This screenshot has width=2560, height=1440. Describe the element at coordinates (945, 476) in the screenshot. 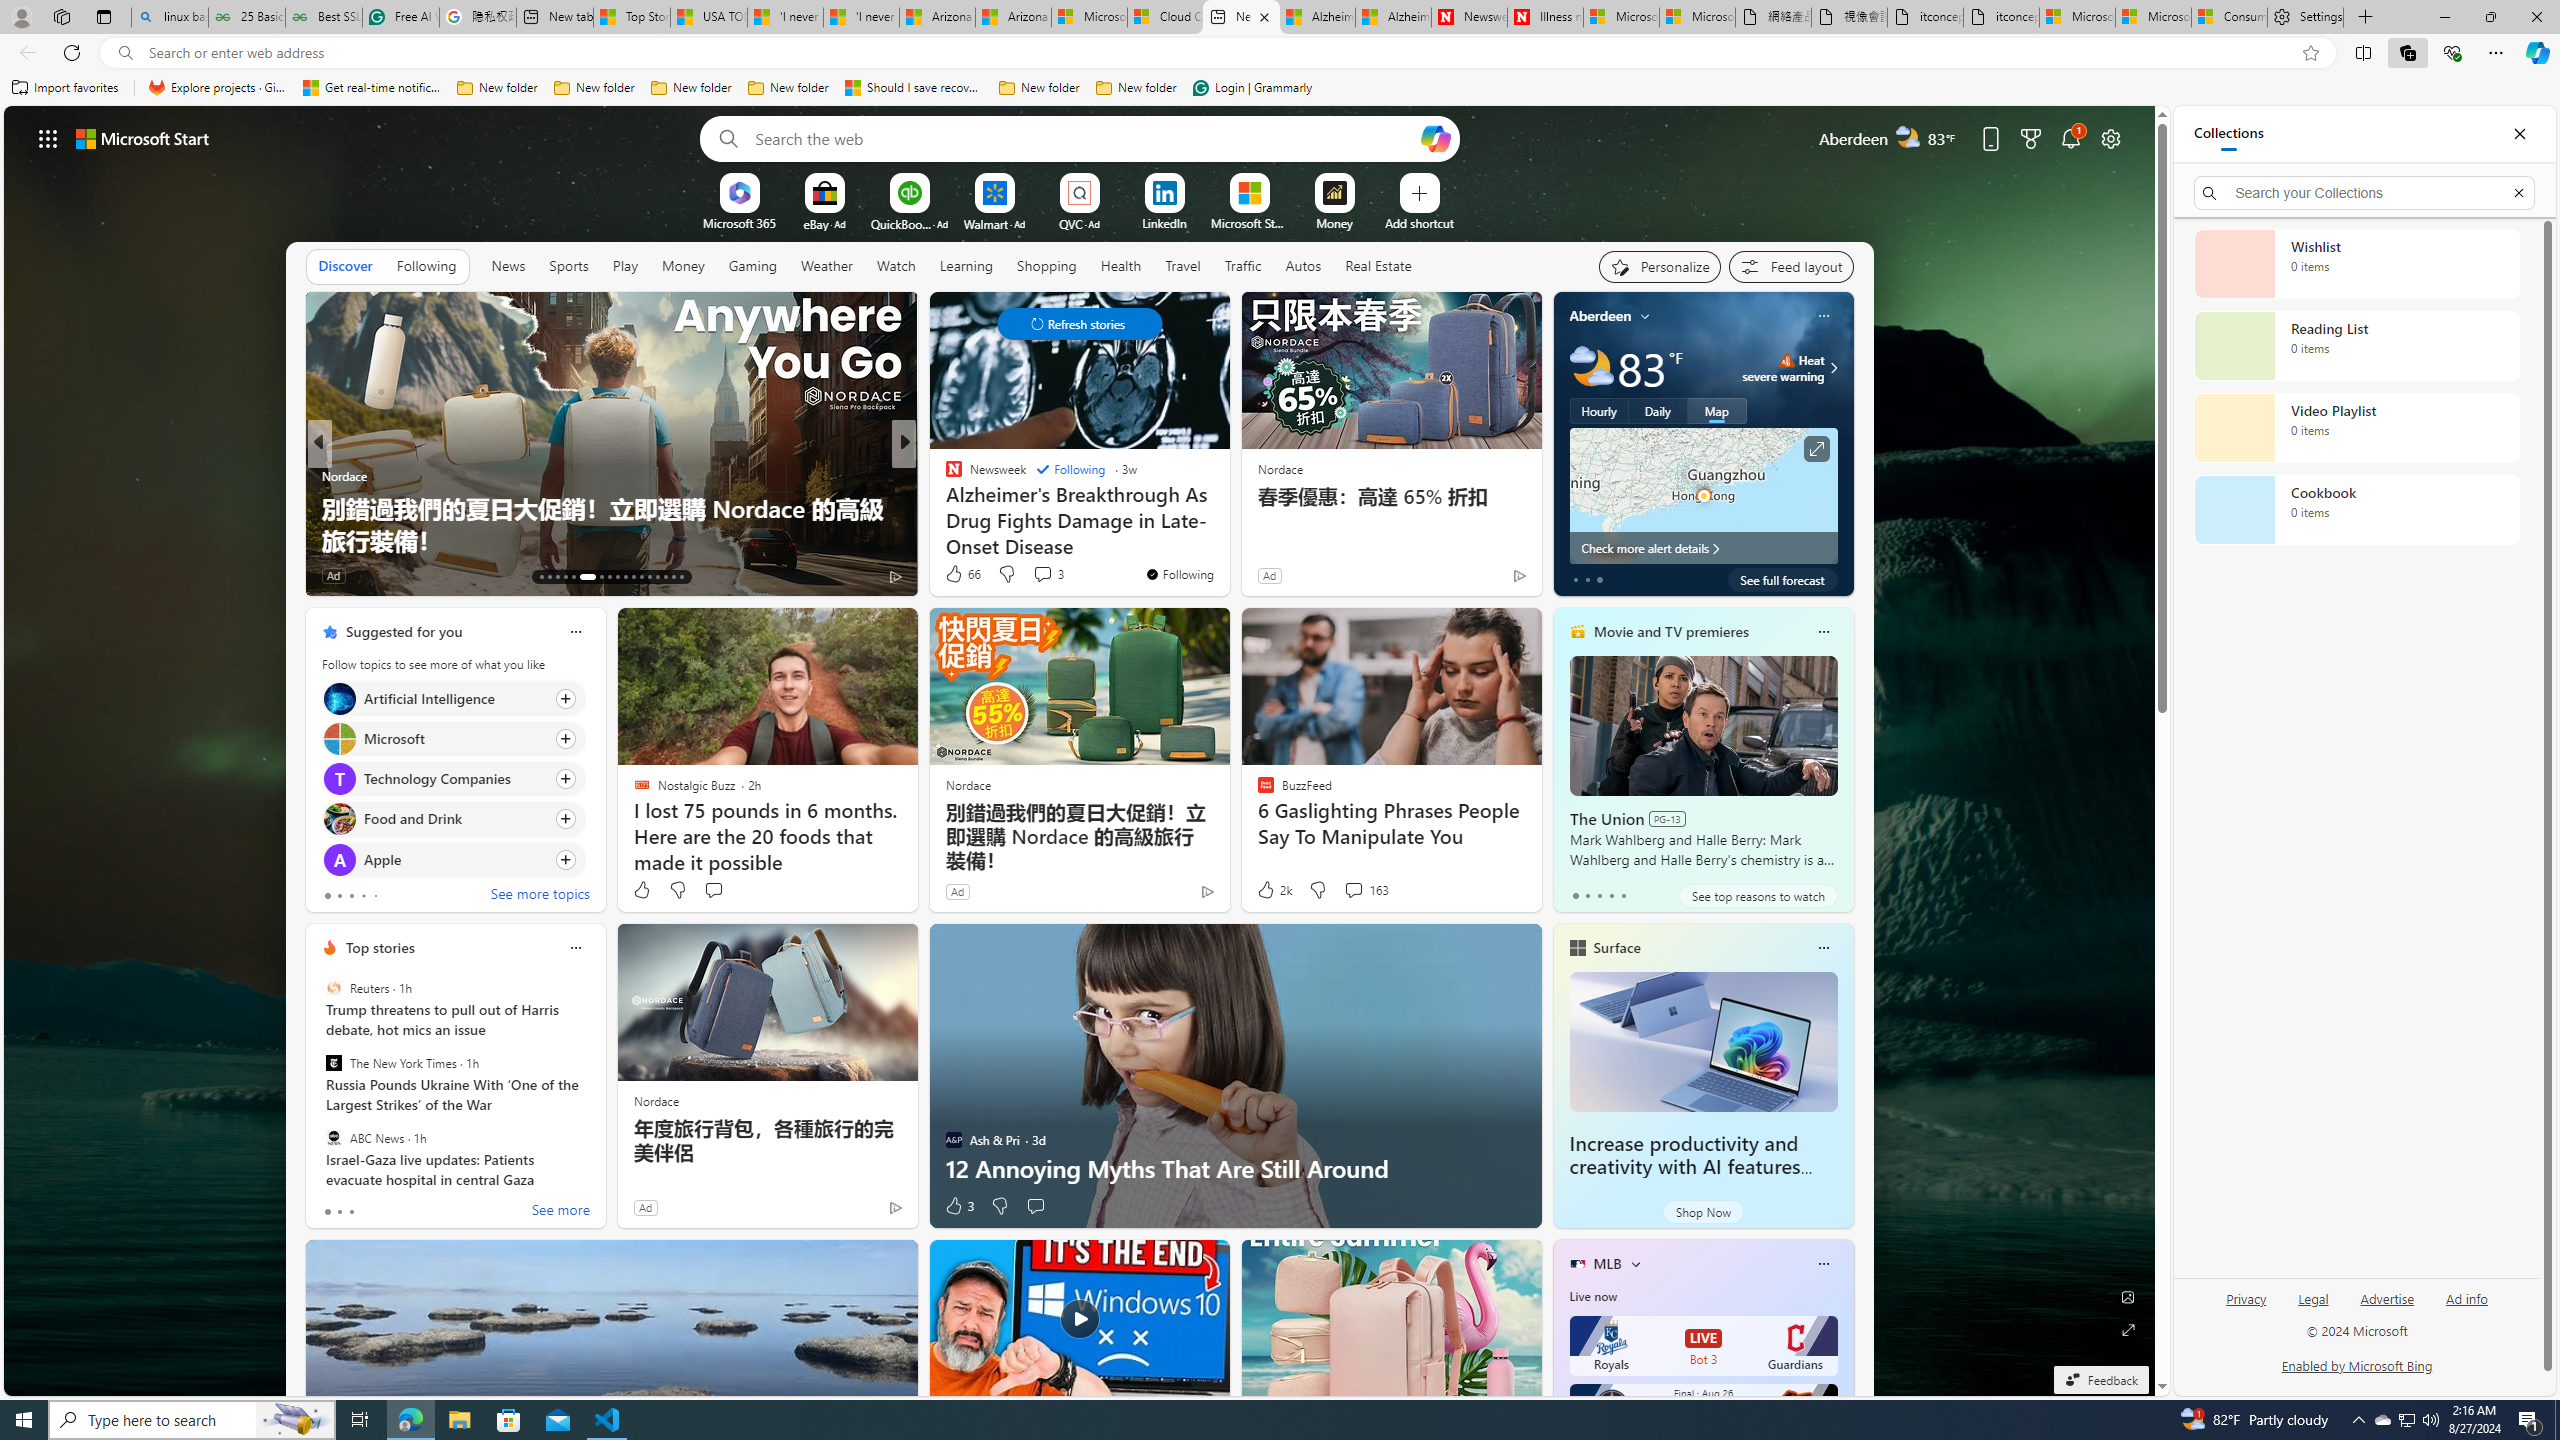

I see `Body Network` at that location.